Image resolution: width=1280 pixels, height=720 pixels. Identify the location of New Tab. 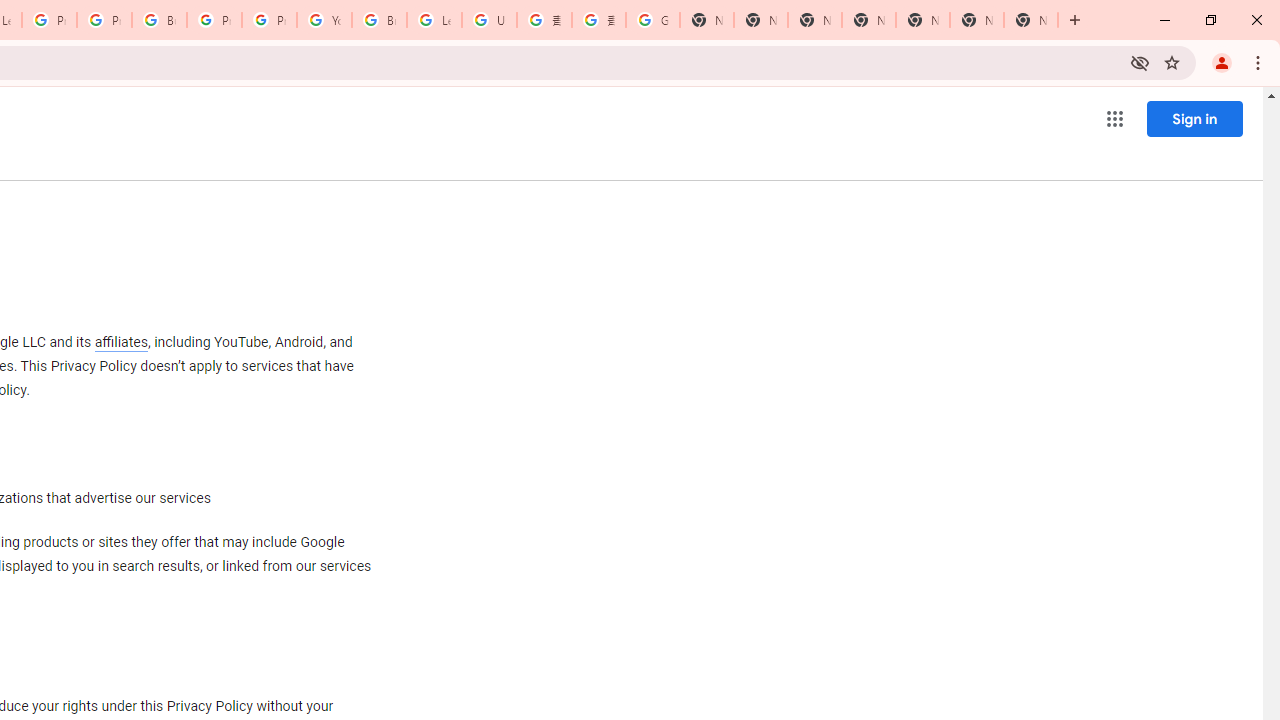
(868, 20).